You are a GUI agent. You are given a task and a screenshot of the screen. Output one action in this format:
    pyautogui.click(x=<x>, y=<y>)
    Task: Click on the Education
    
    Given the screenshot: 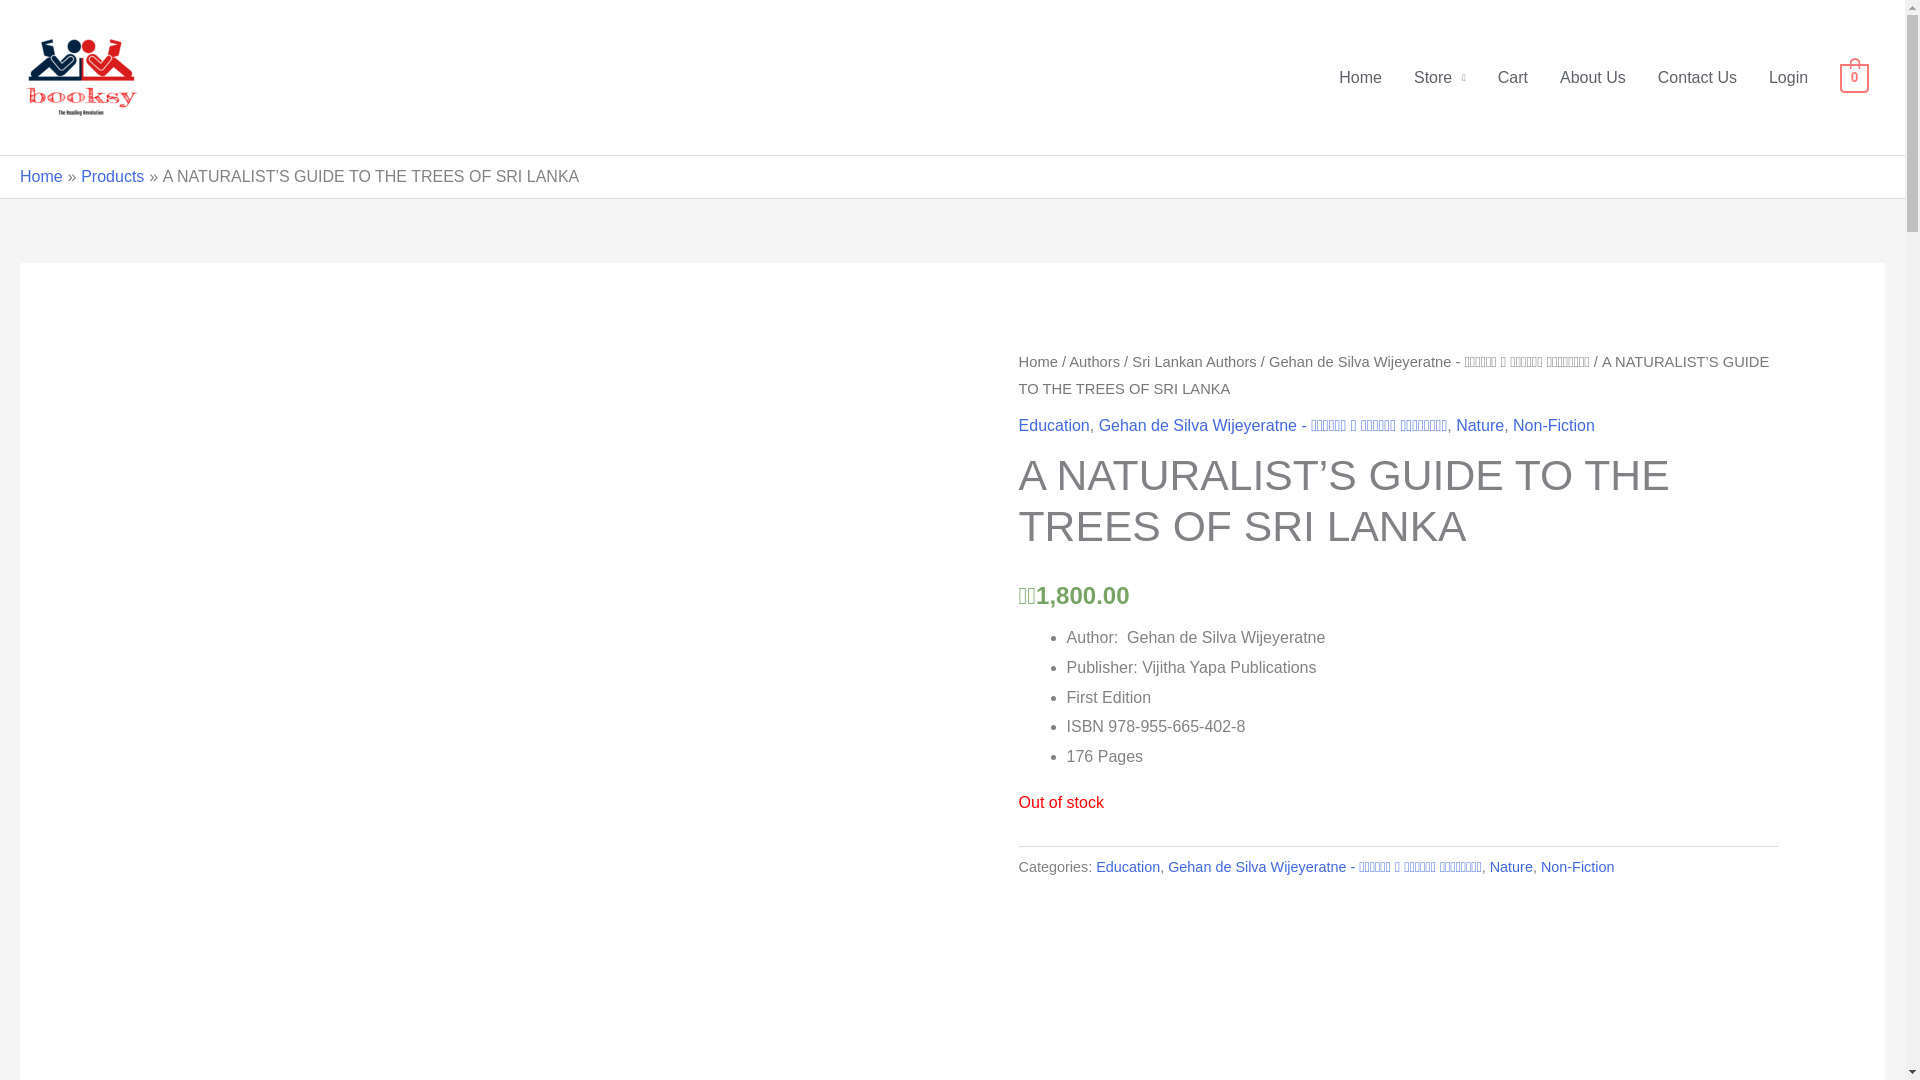 What is the action you would take?
    pyautogui.click(x=1128, y=866)
    